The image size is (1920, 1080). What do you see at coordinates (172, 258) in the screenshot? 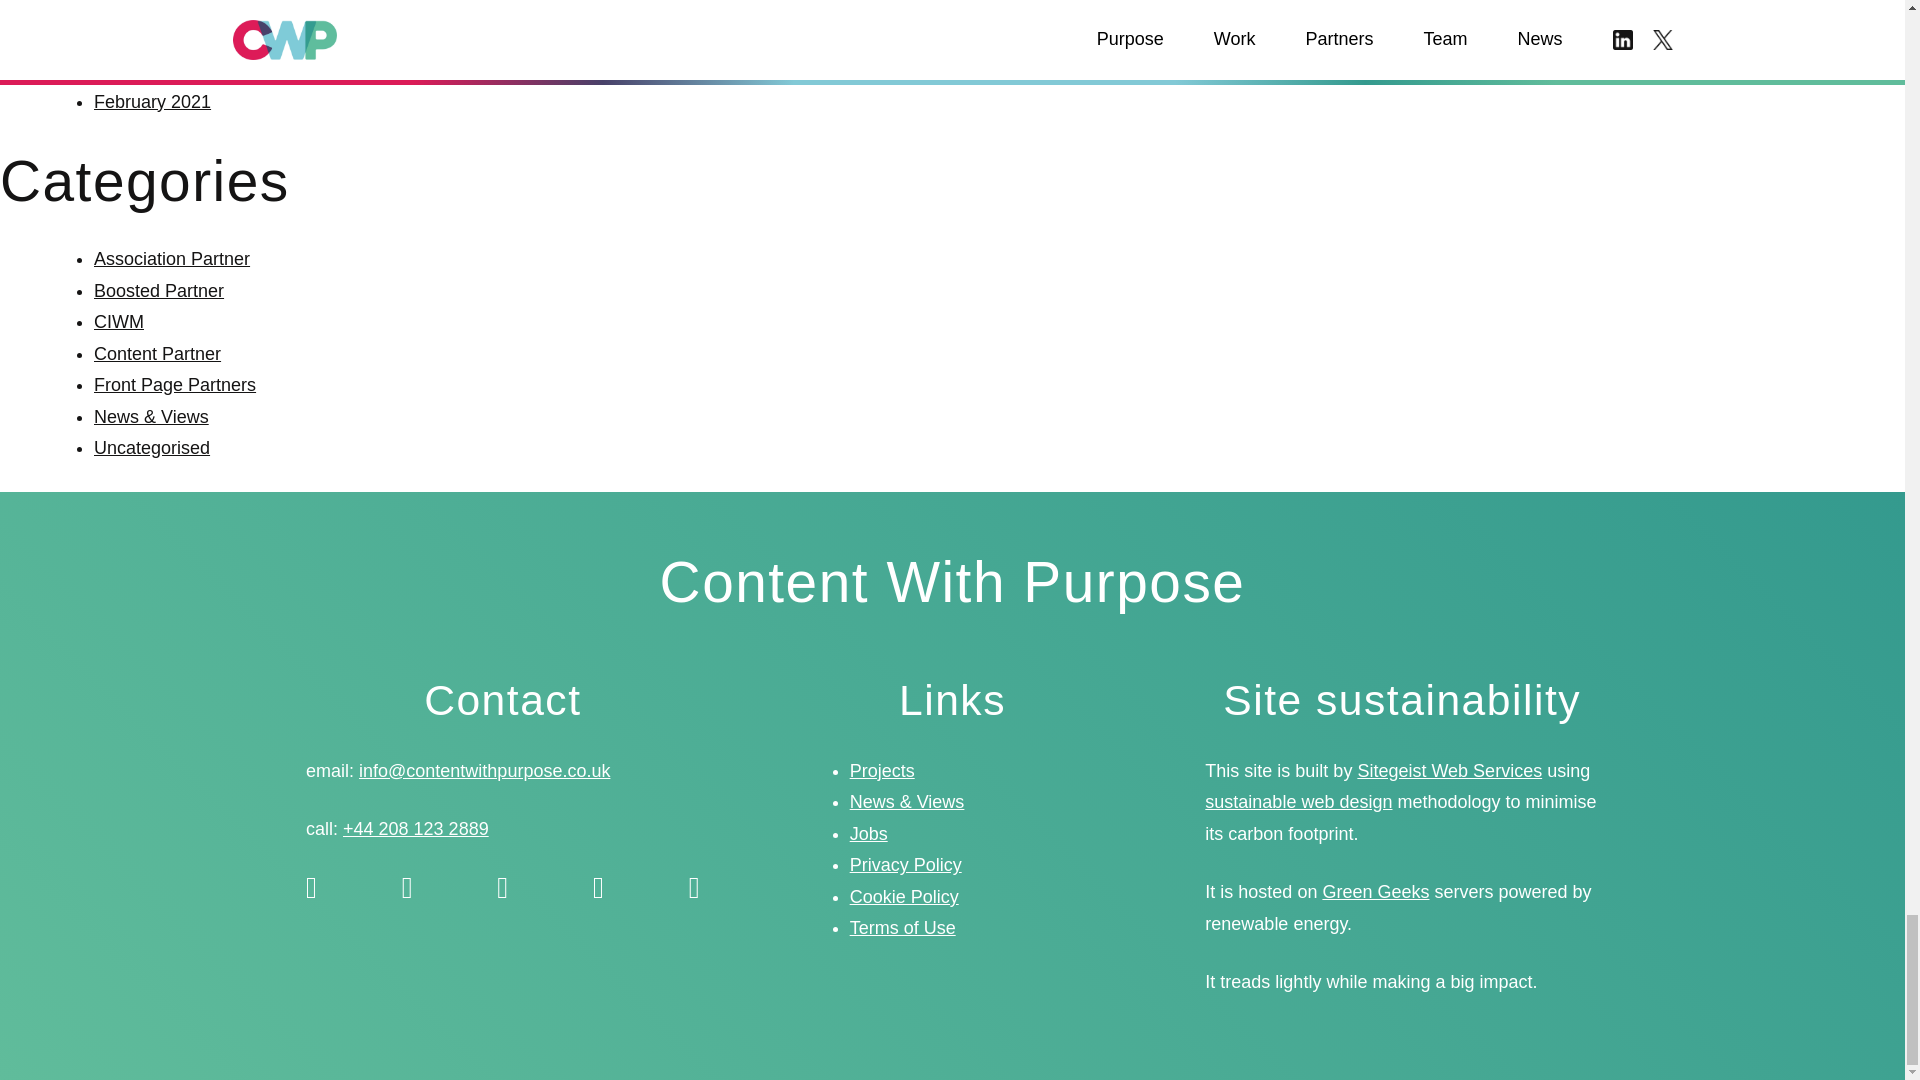
I see `Association Partner` at bounding box center [172, 258].